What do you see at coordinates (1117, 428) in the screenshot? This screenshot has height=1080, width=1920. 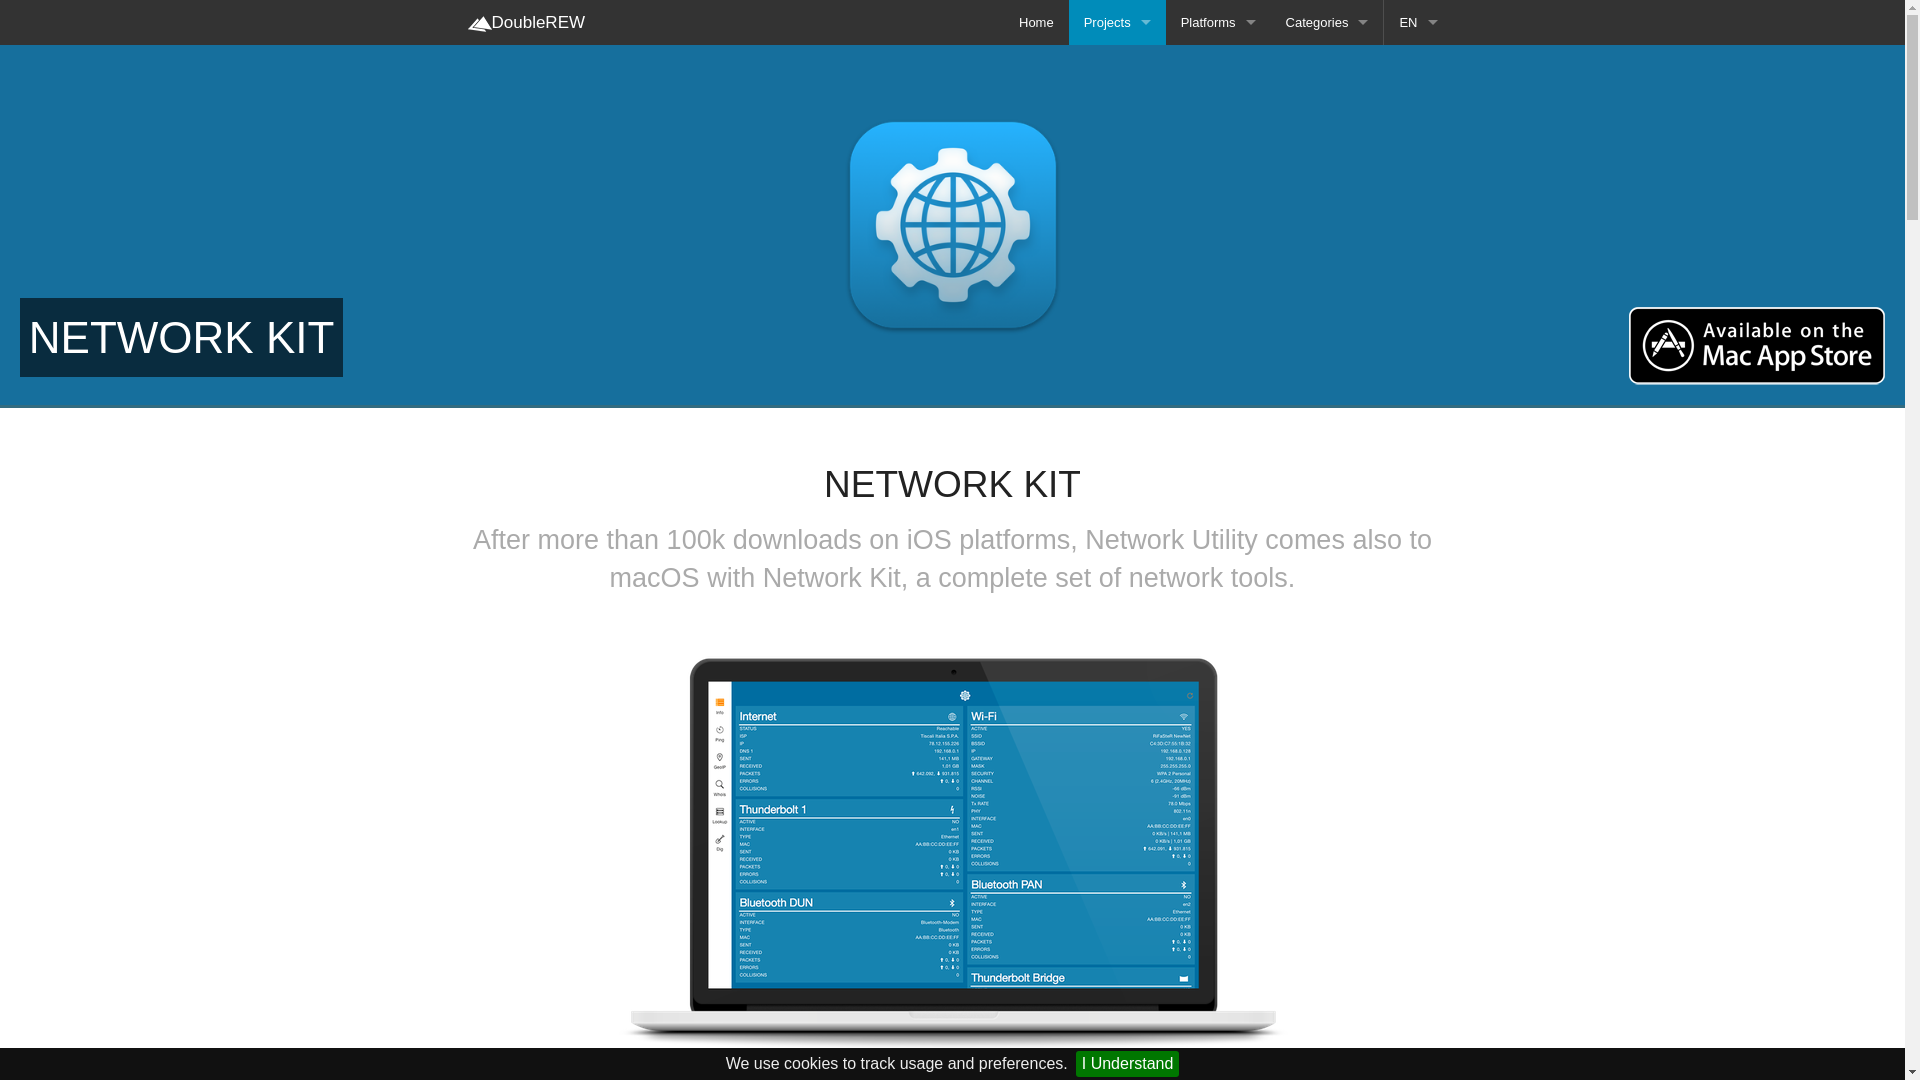 I see `QuickContacts` at bounding box center [1117, 428].